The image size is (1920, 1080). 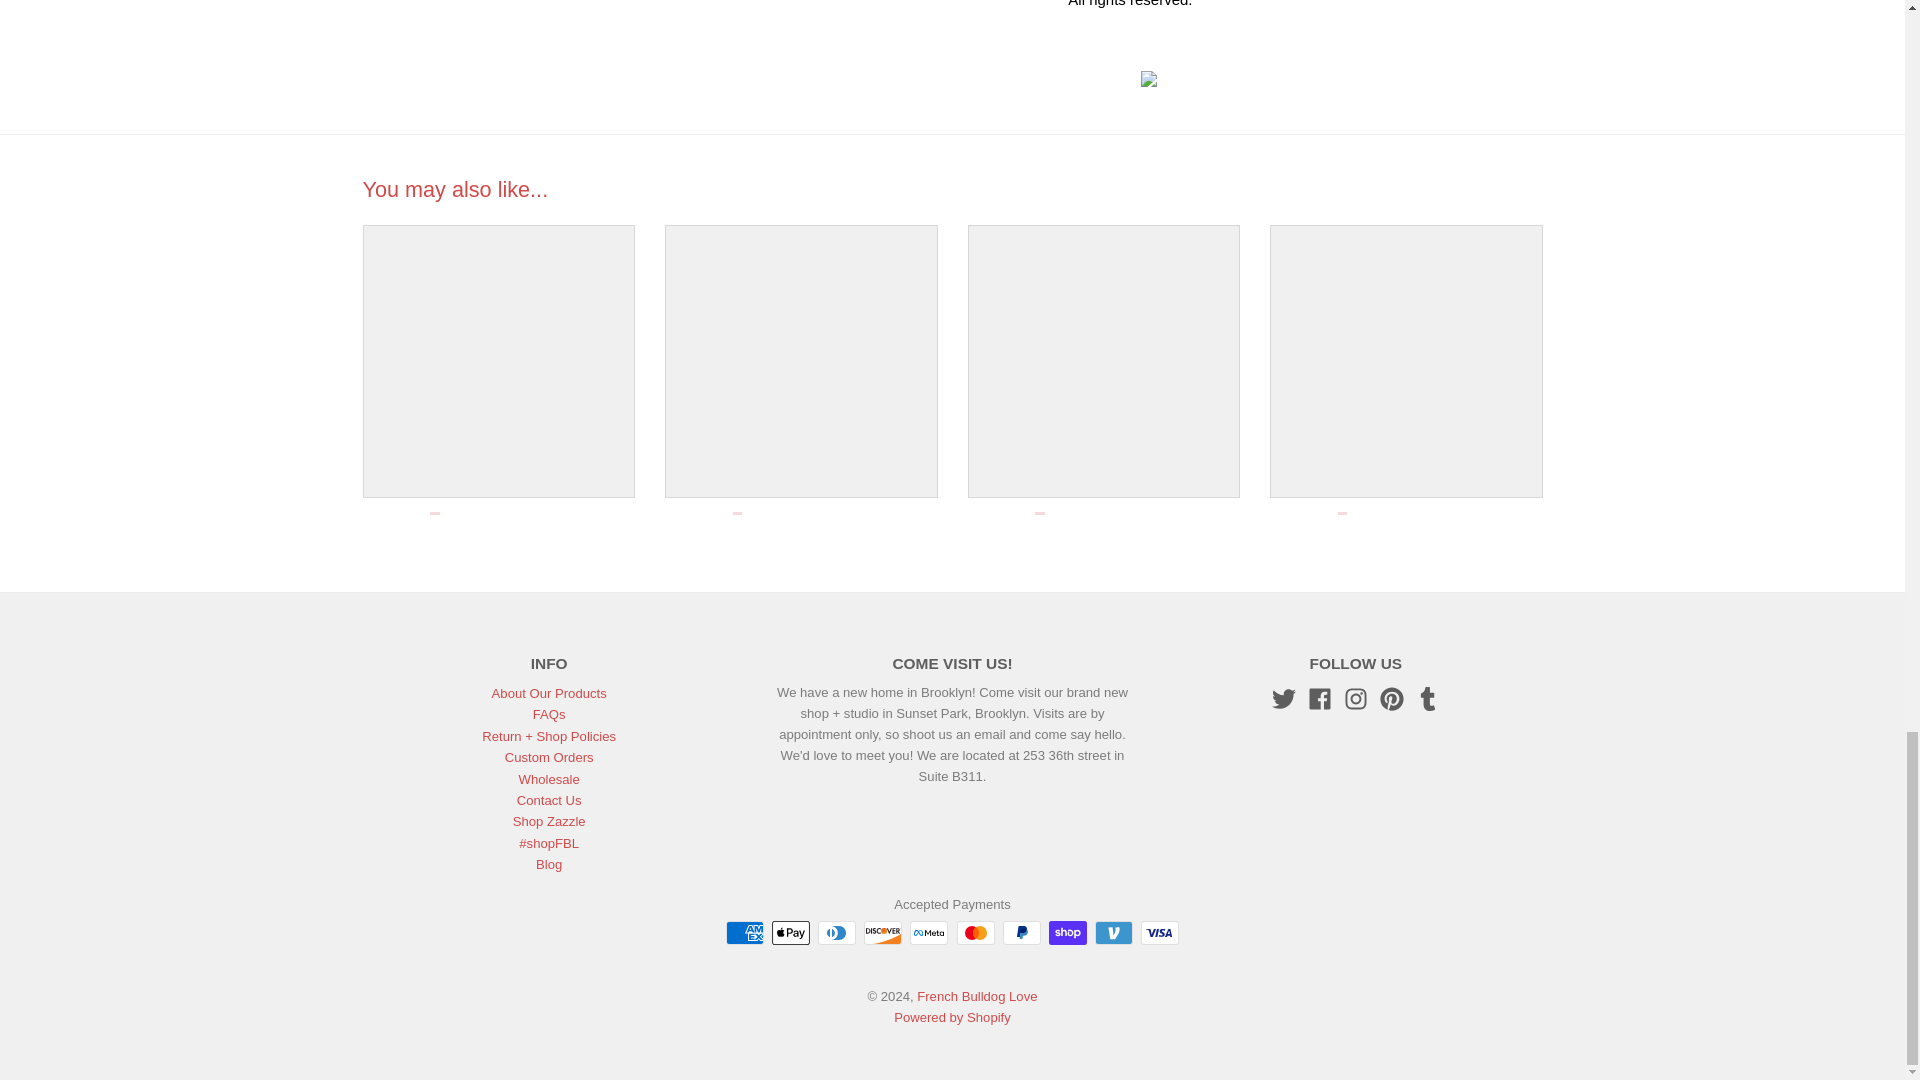 What do you see at coordinates (1392, 698) in the screenshot?
I see `Pinterest - French Bulldog Love` at bounding box center [1392, 698].